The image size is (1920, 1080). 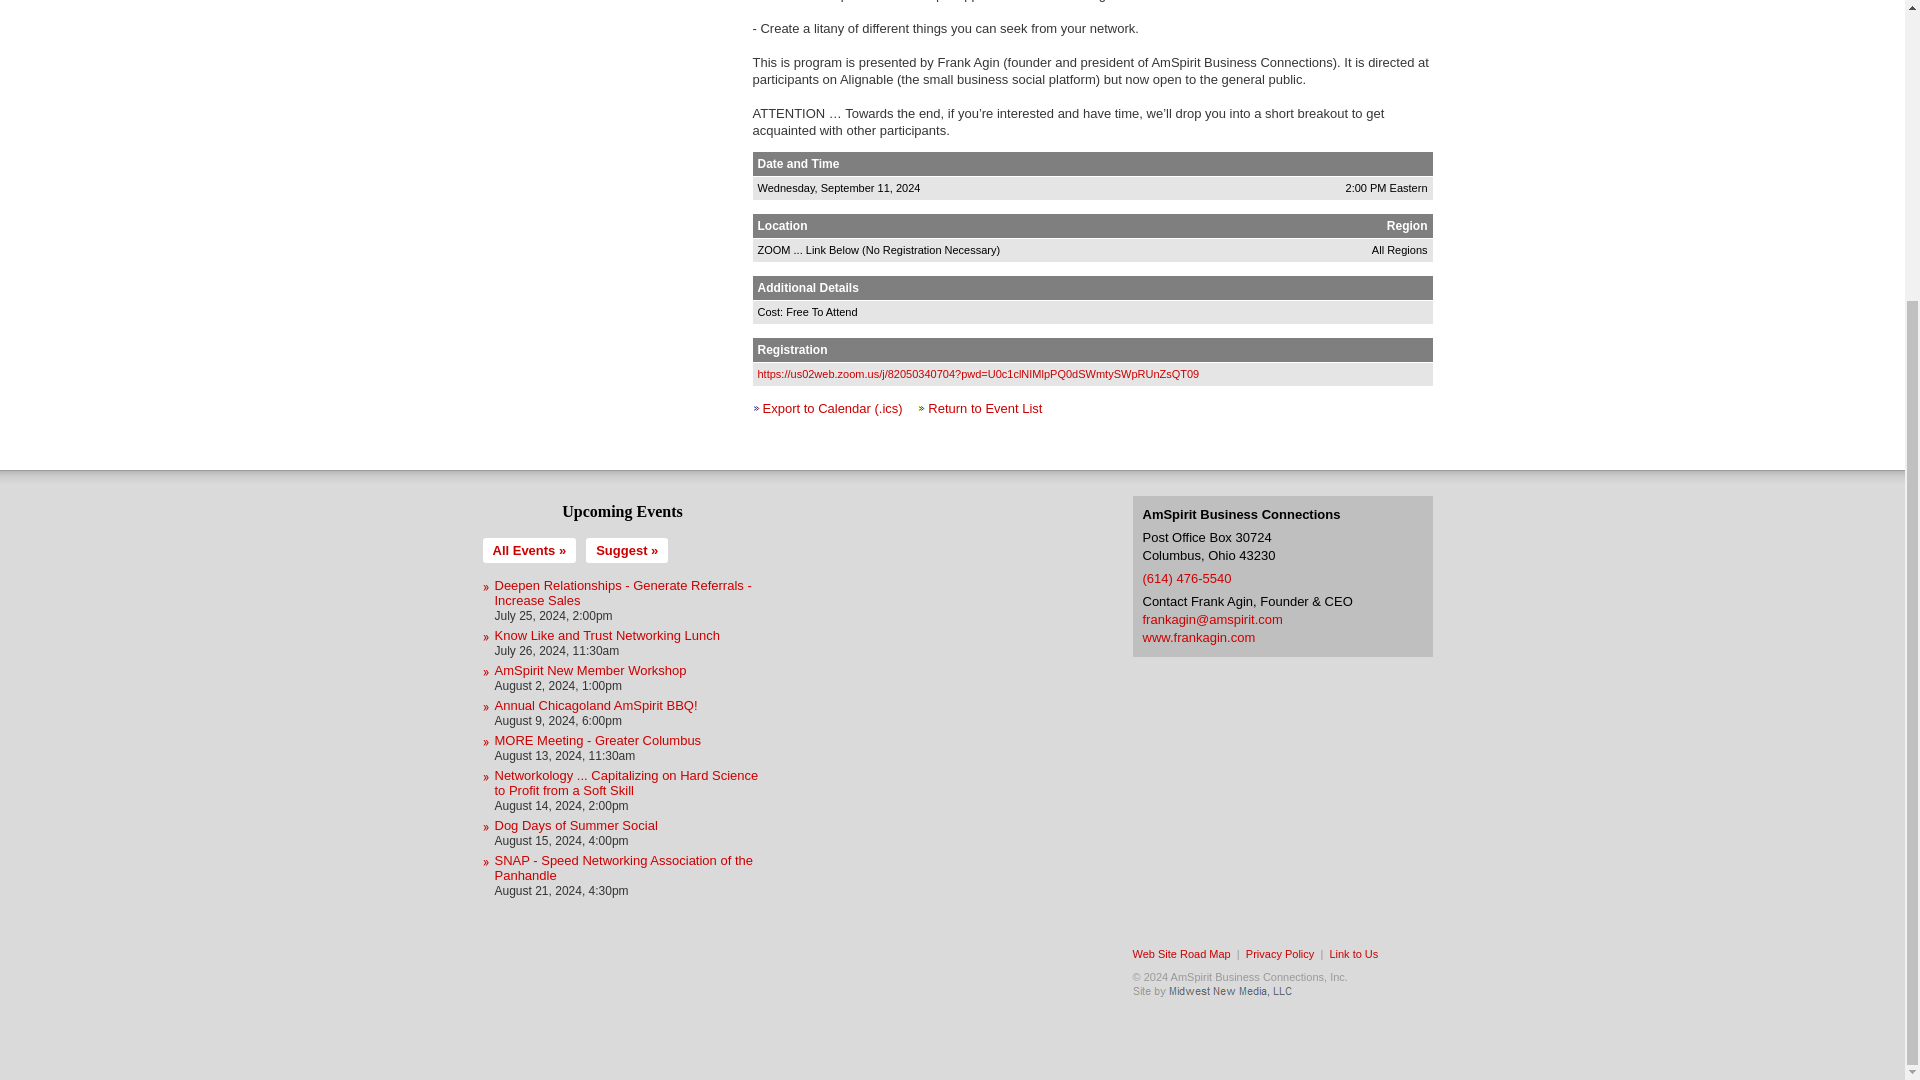 What do you see at coordinates (626, 550) in the screenshot?
I see `Suggest Calendar Event` at bounding box center [626, 550].